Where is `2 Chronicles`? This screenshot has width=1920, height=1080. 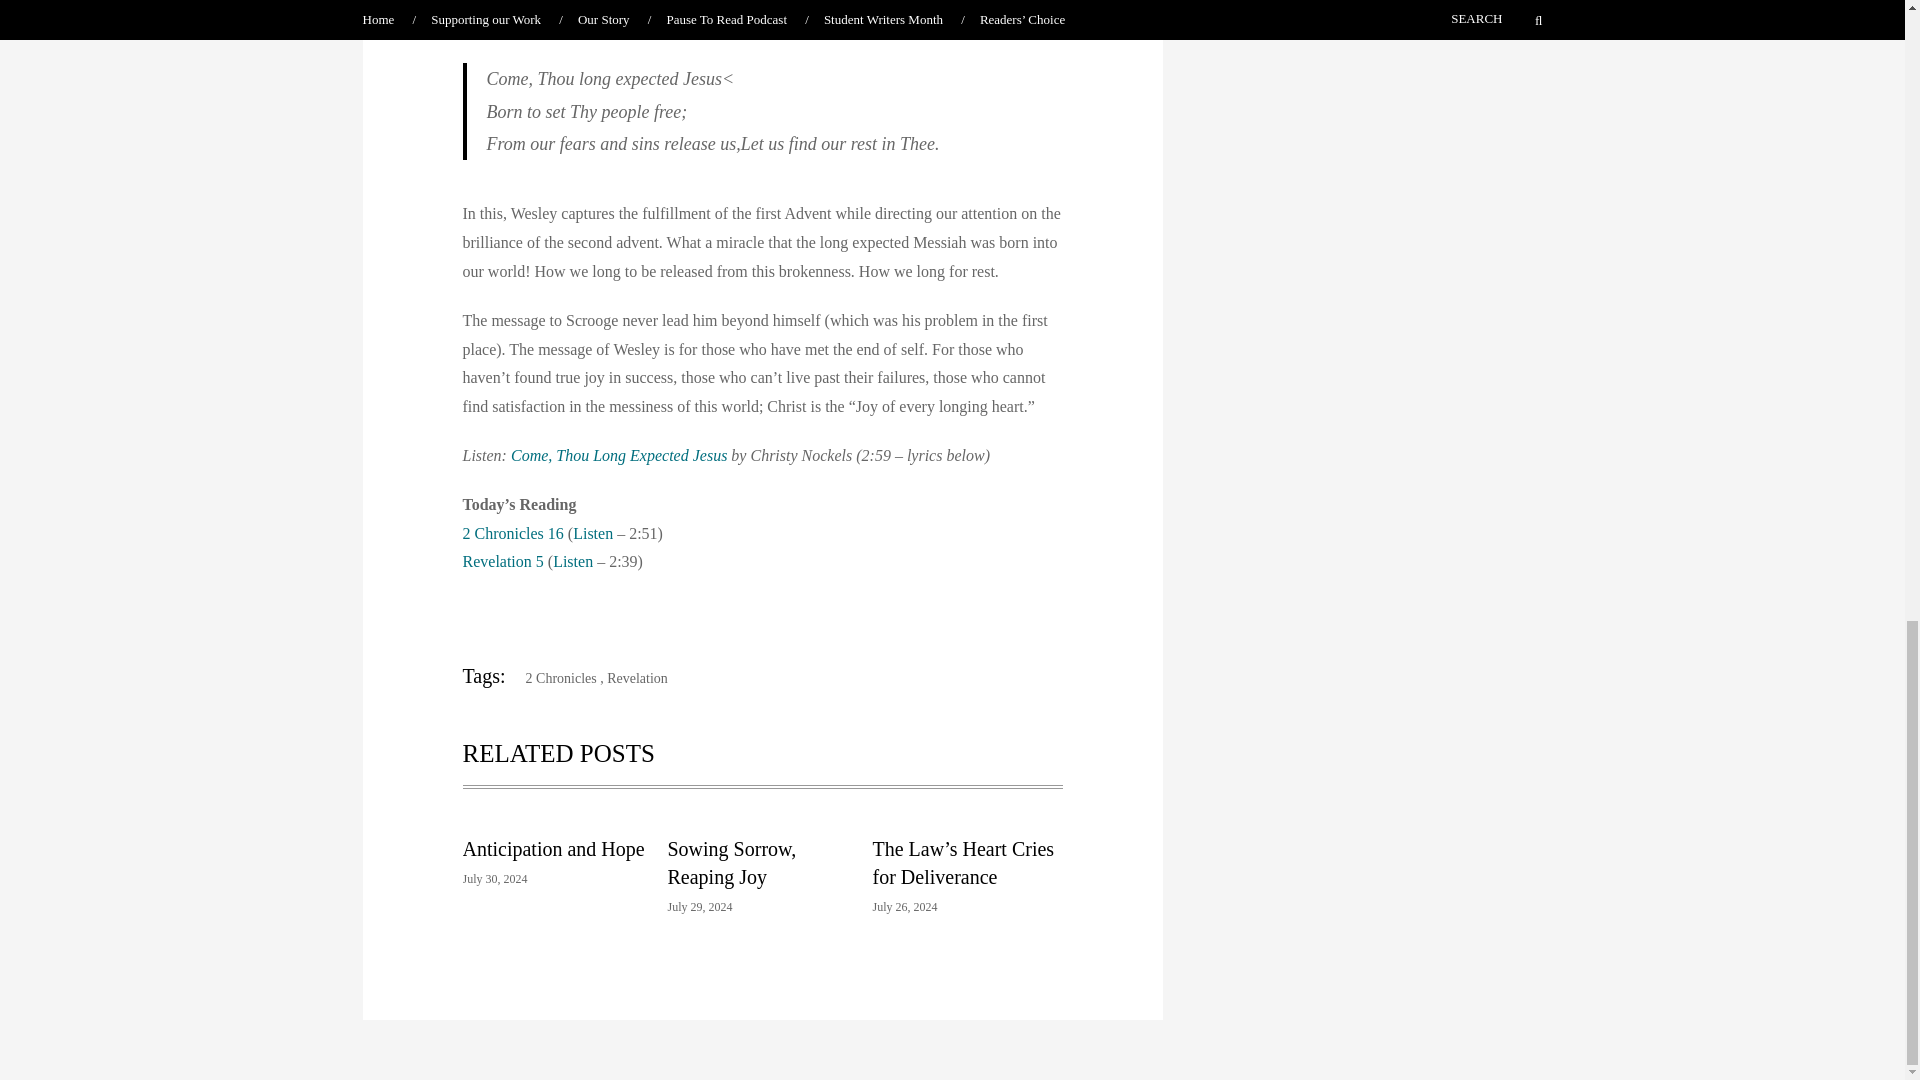 2 Chronicles is located at coordinates (554, 678).